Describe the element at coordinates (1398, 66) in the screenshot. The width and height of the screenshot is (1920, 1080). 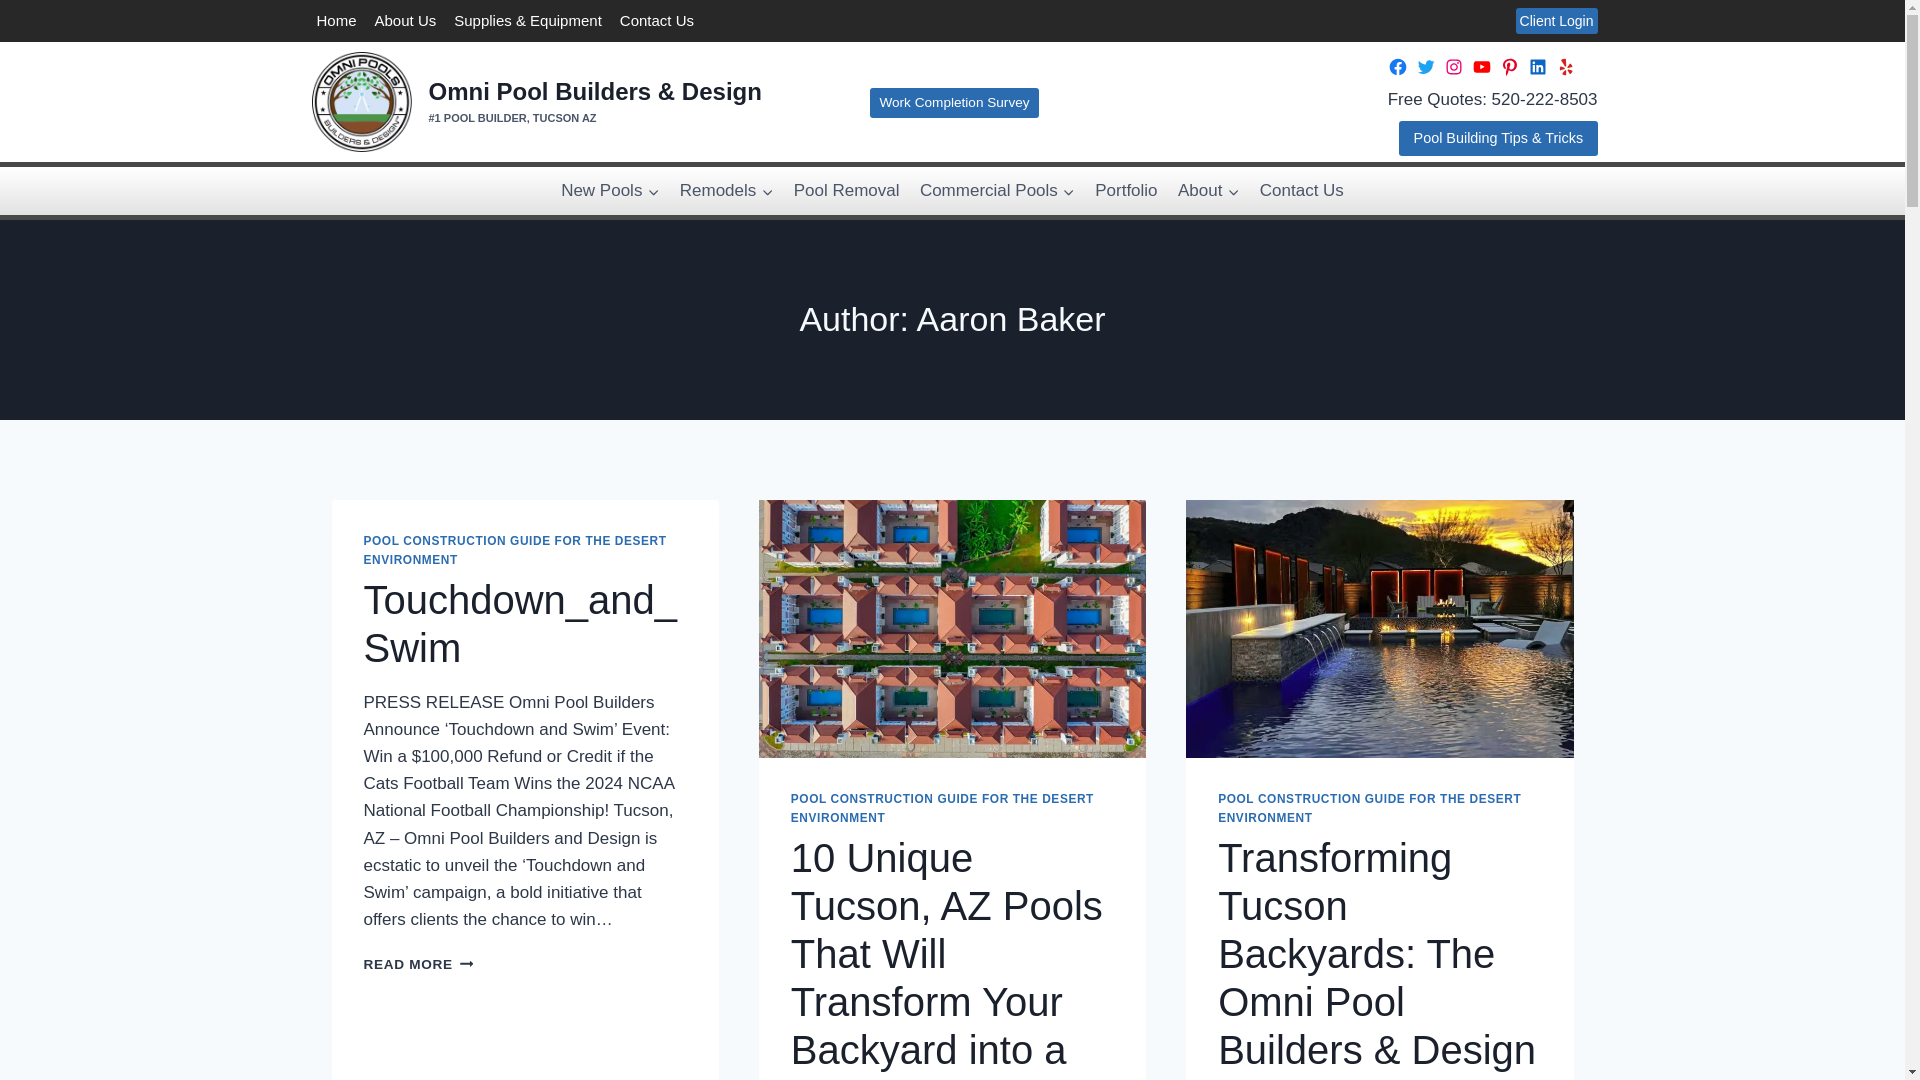
I see `Facebook` at that location.